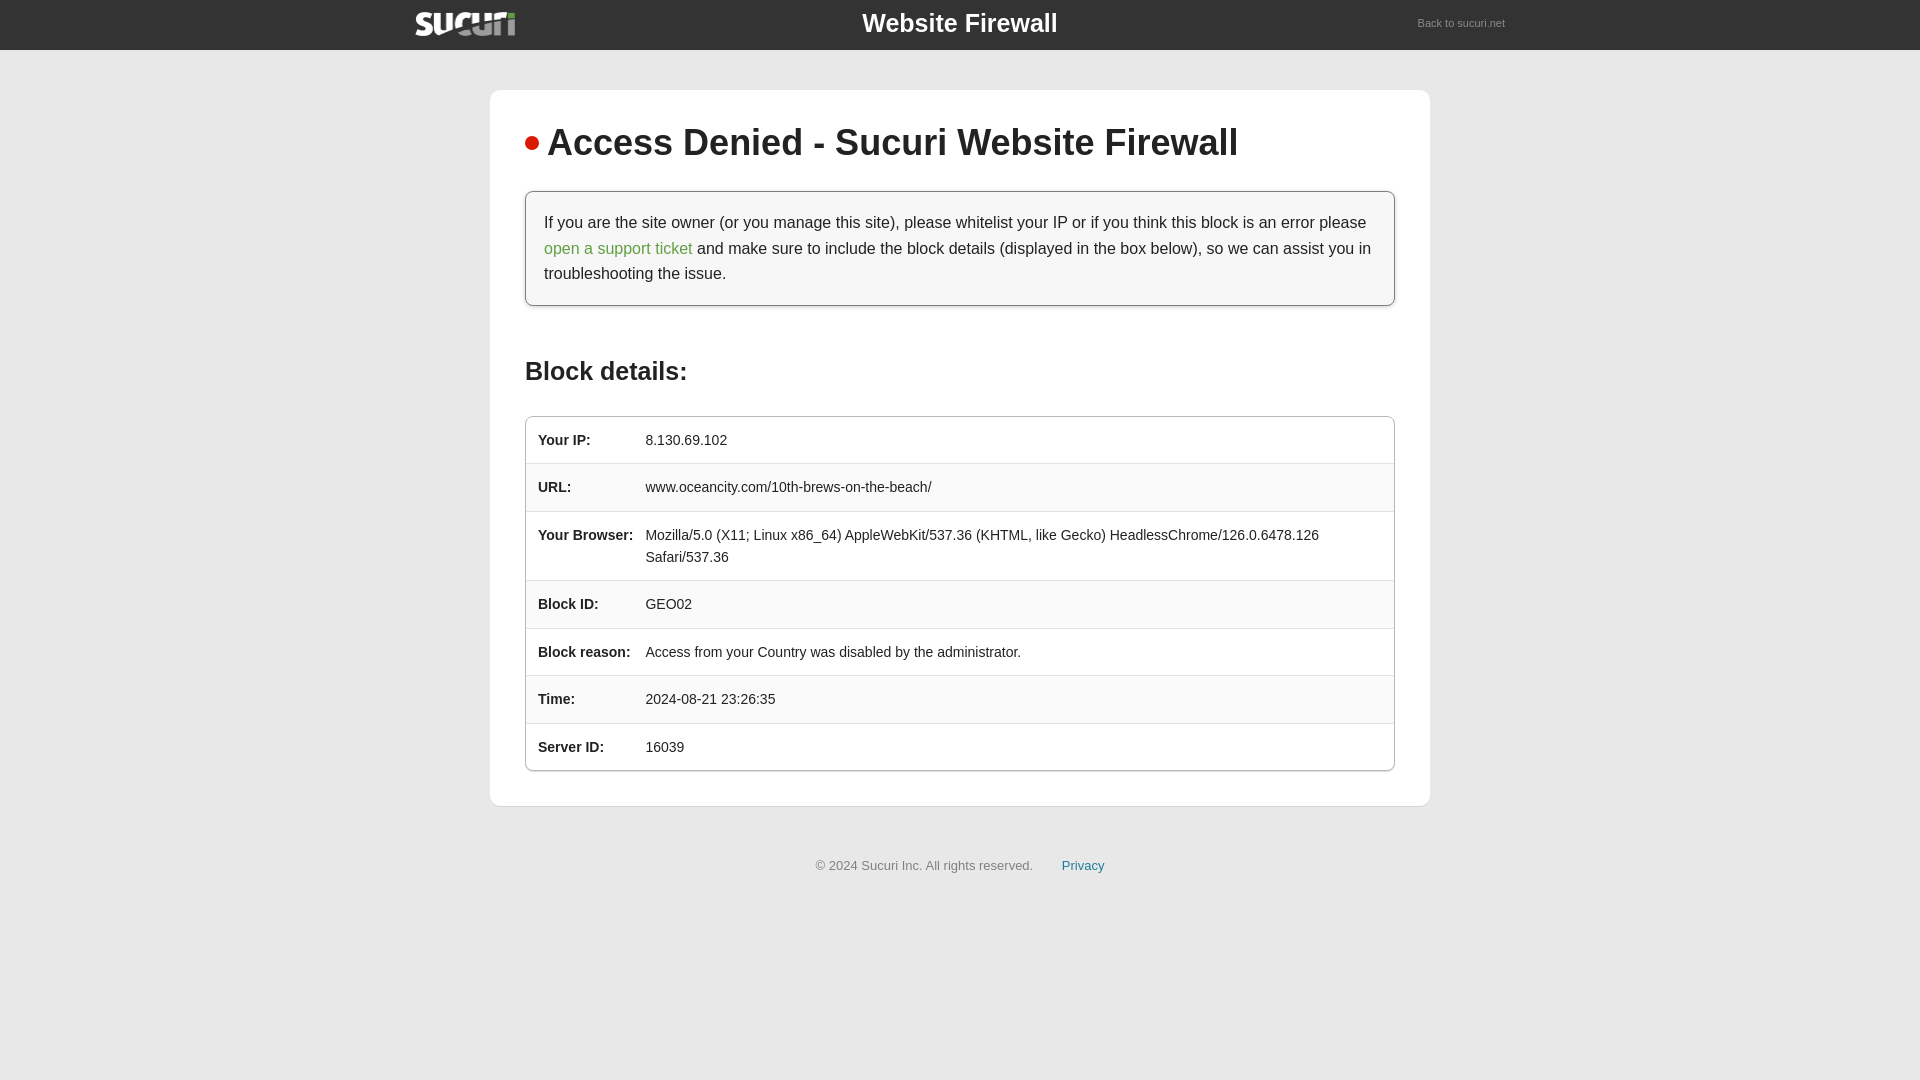 This screenshot has width=1920, height=1080. What do you see at coordinates (1462, 24) in the screenshot?
I see `Back to sucuri.net` at bounding box center [1462, 24].